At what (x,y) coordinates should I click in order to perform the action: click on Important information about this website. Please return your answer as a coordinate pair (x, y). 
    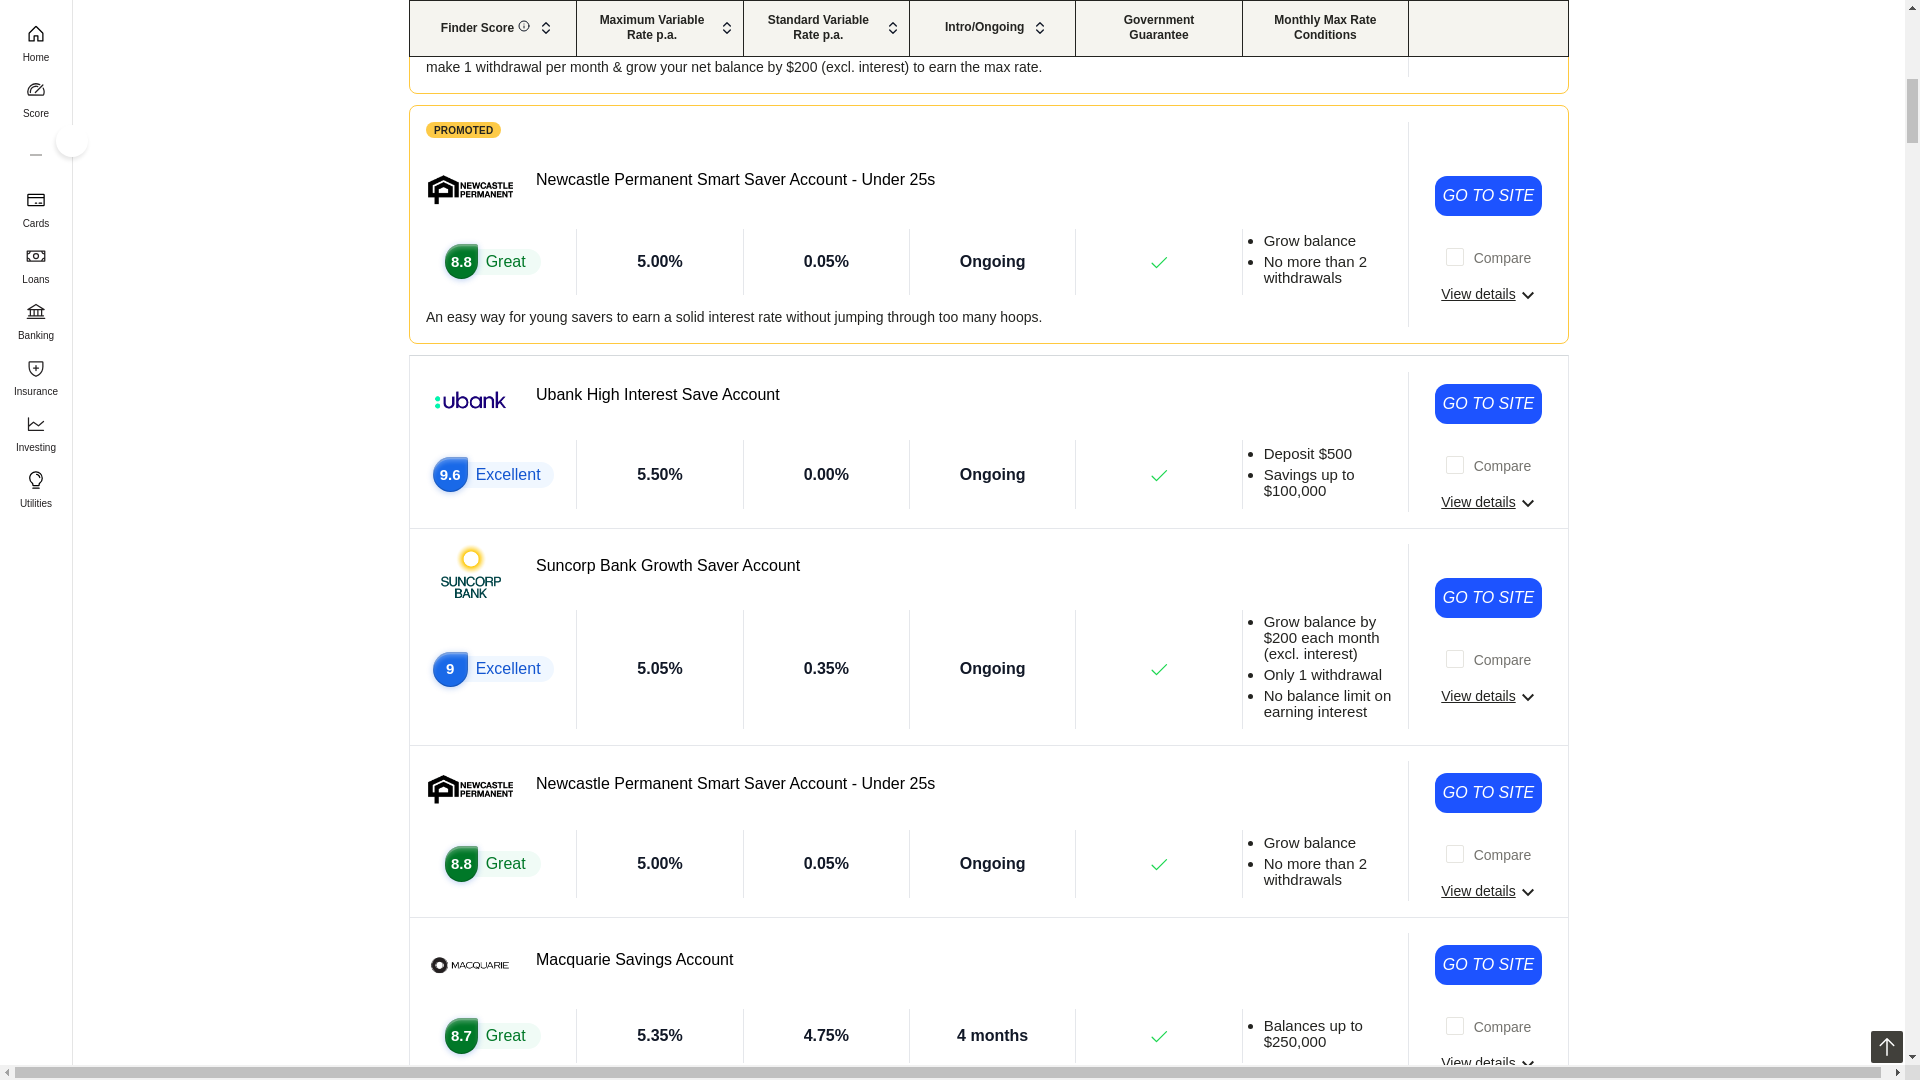
    Looking at the image, I should click on (464, 130).